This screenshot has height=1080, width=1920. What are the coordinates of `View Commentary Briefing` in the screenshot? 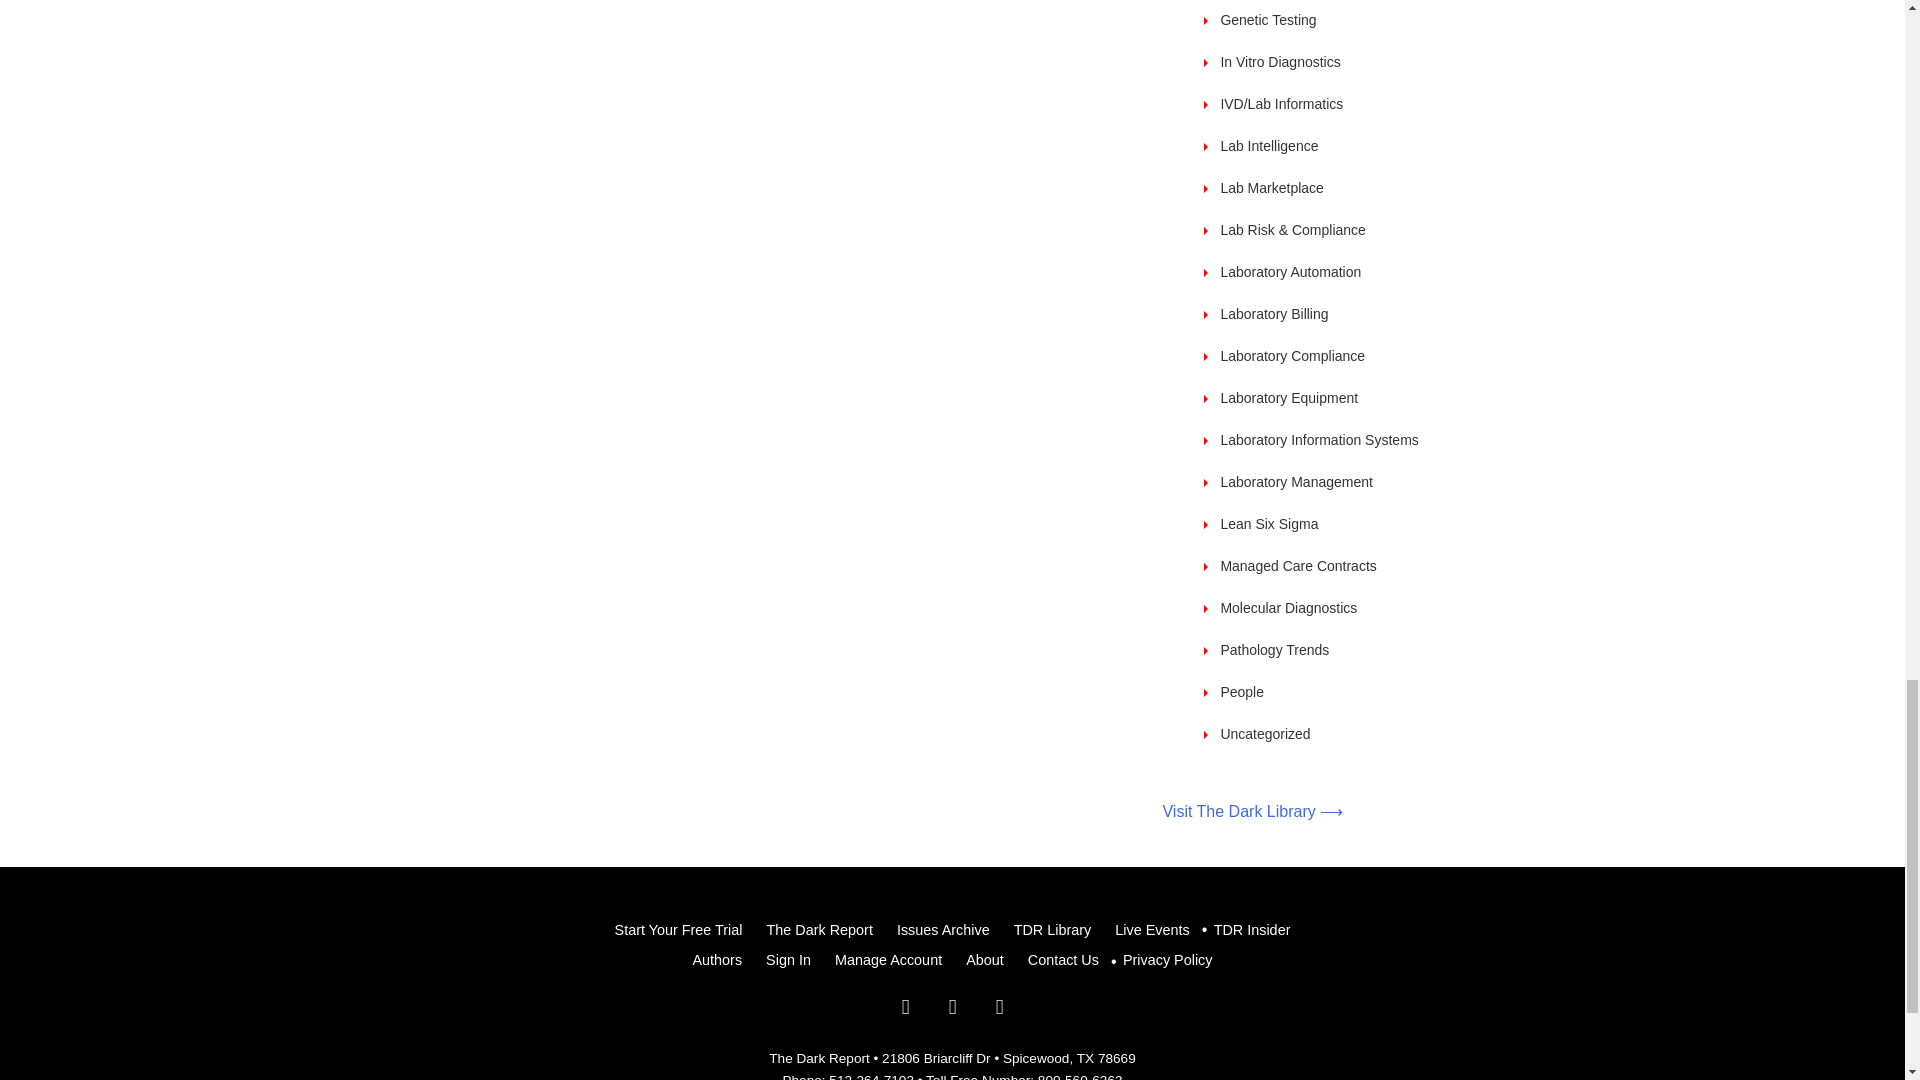 It's located at (1280, 62).